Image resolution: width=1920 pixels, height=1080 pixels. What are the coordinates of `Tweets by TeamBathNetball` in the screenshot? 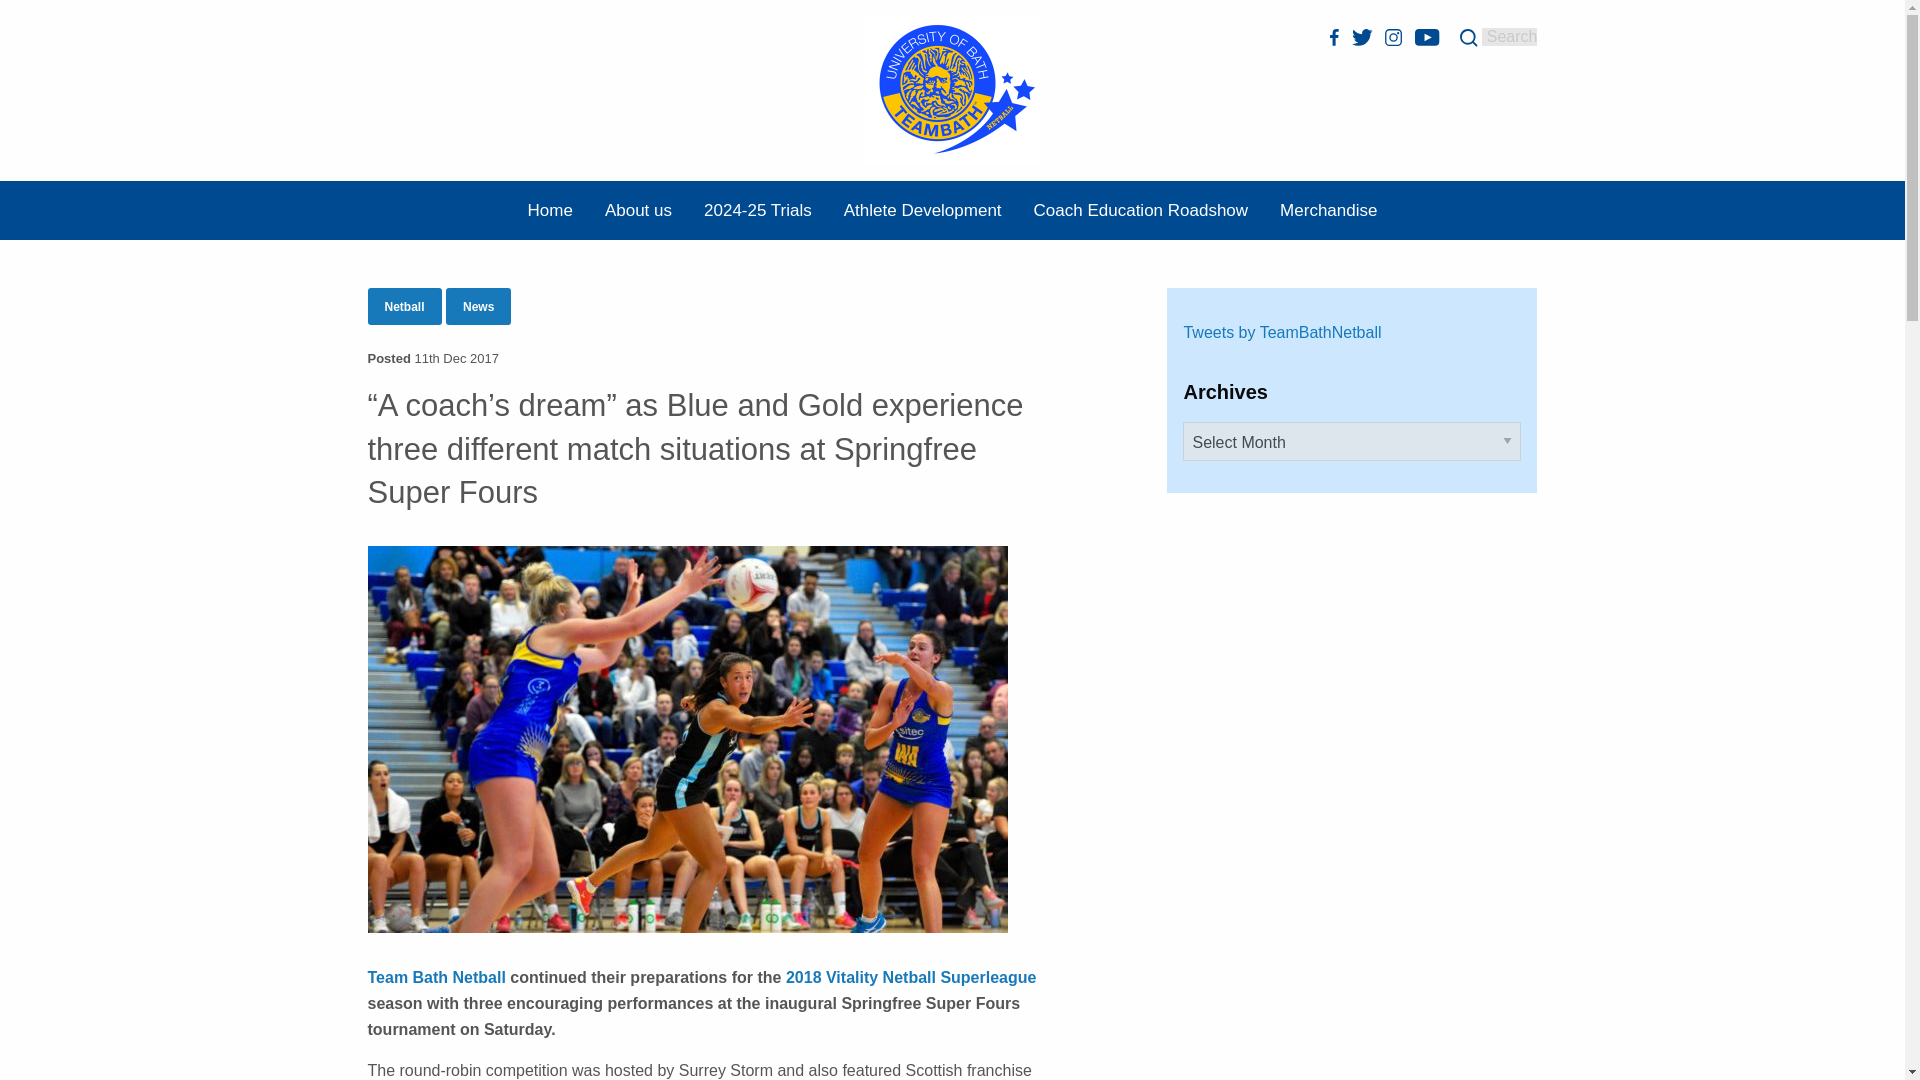 It's located at (1281, 332).